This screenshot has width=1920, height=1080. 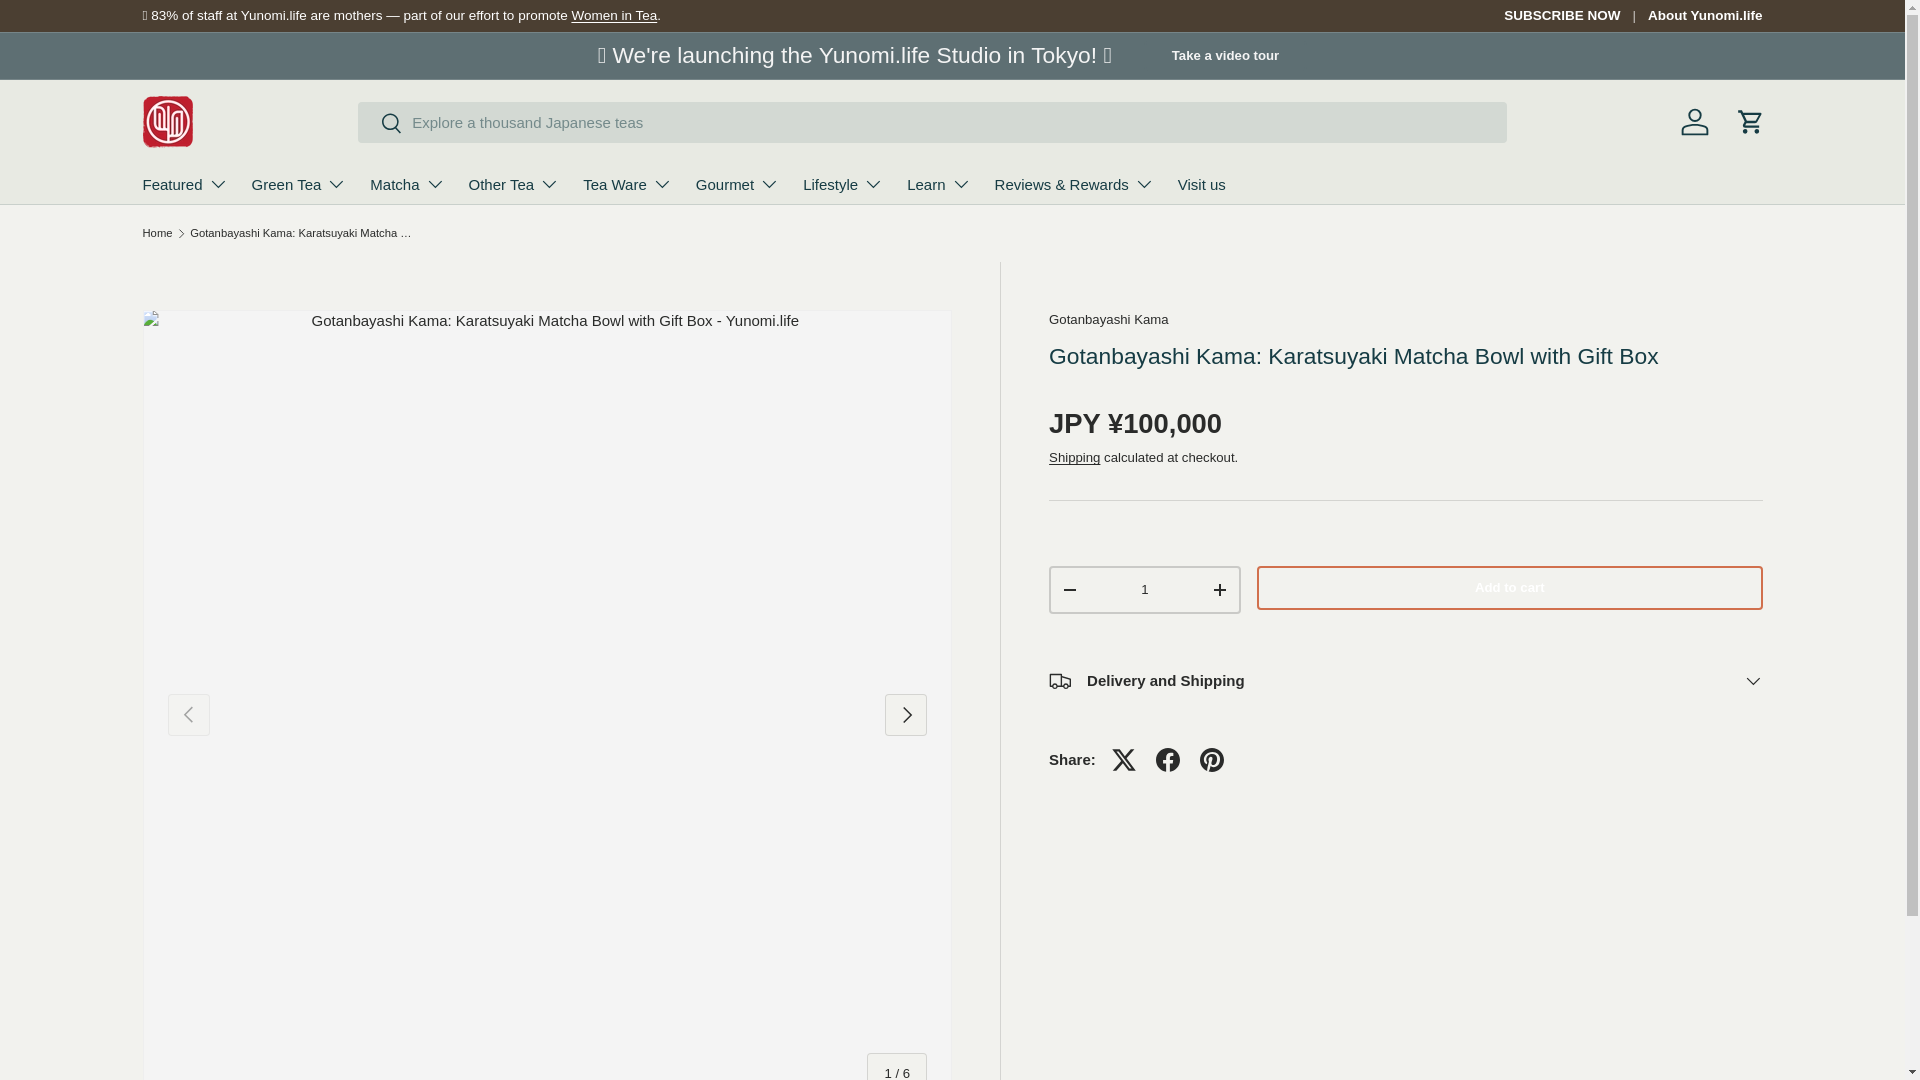 I want to click on About Yunomi.life, so click(x=1704, y=16).